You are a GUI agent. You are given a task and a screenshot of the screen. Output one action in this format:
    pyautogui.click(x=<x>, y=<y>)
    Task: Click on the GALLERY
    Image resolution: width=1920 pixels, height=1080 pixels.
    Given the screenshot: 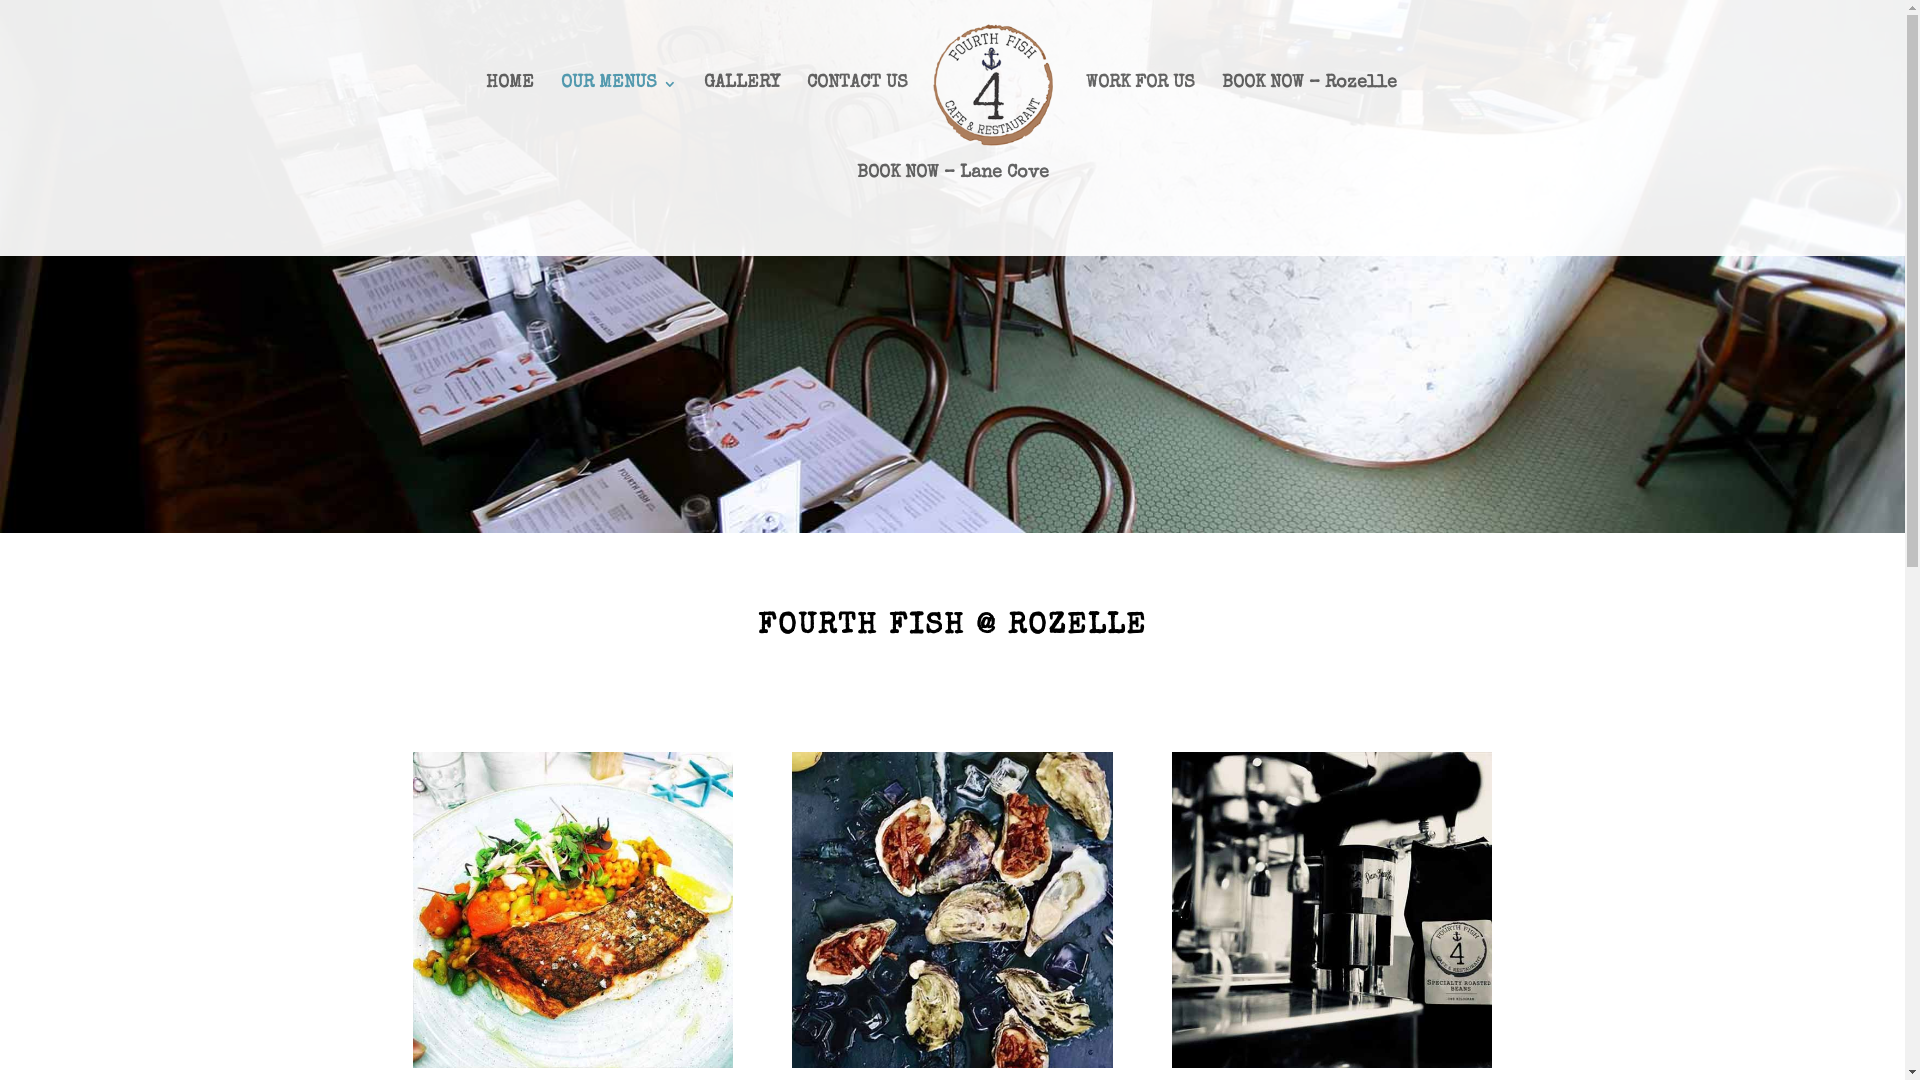 What is the action you would take?
    pyautogui.click(x=742, y=121)
    